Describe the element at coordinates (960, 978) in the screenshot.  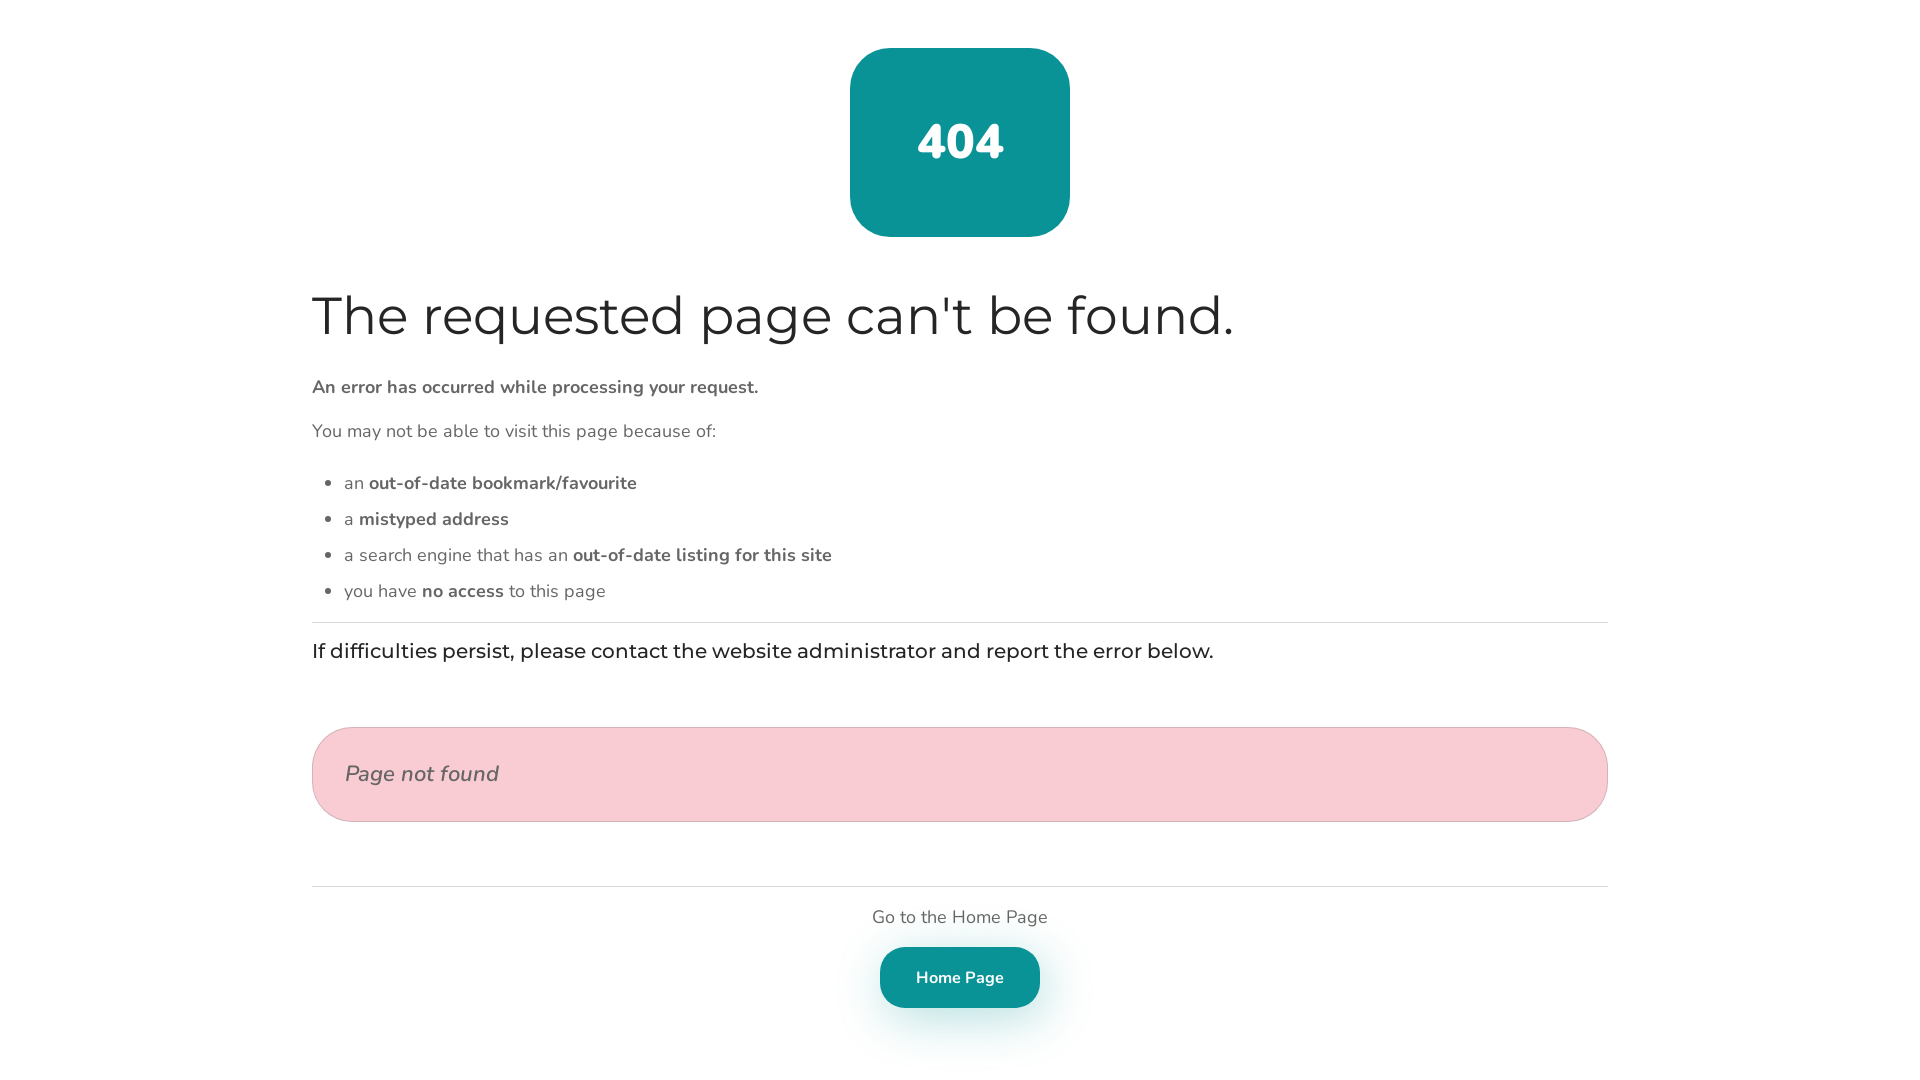
I see `Home Page` at that location.